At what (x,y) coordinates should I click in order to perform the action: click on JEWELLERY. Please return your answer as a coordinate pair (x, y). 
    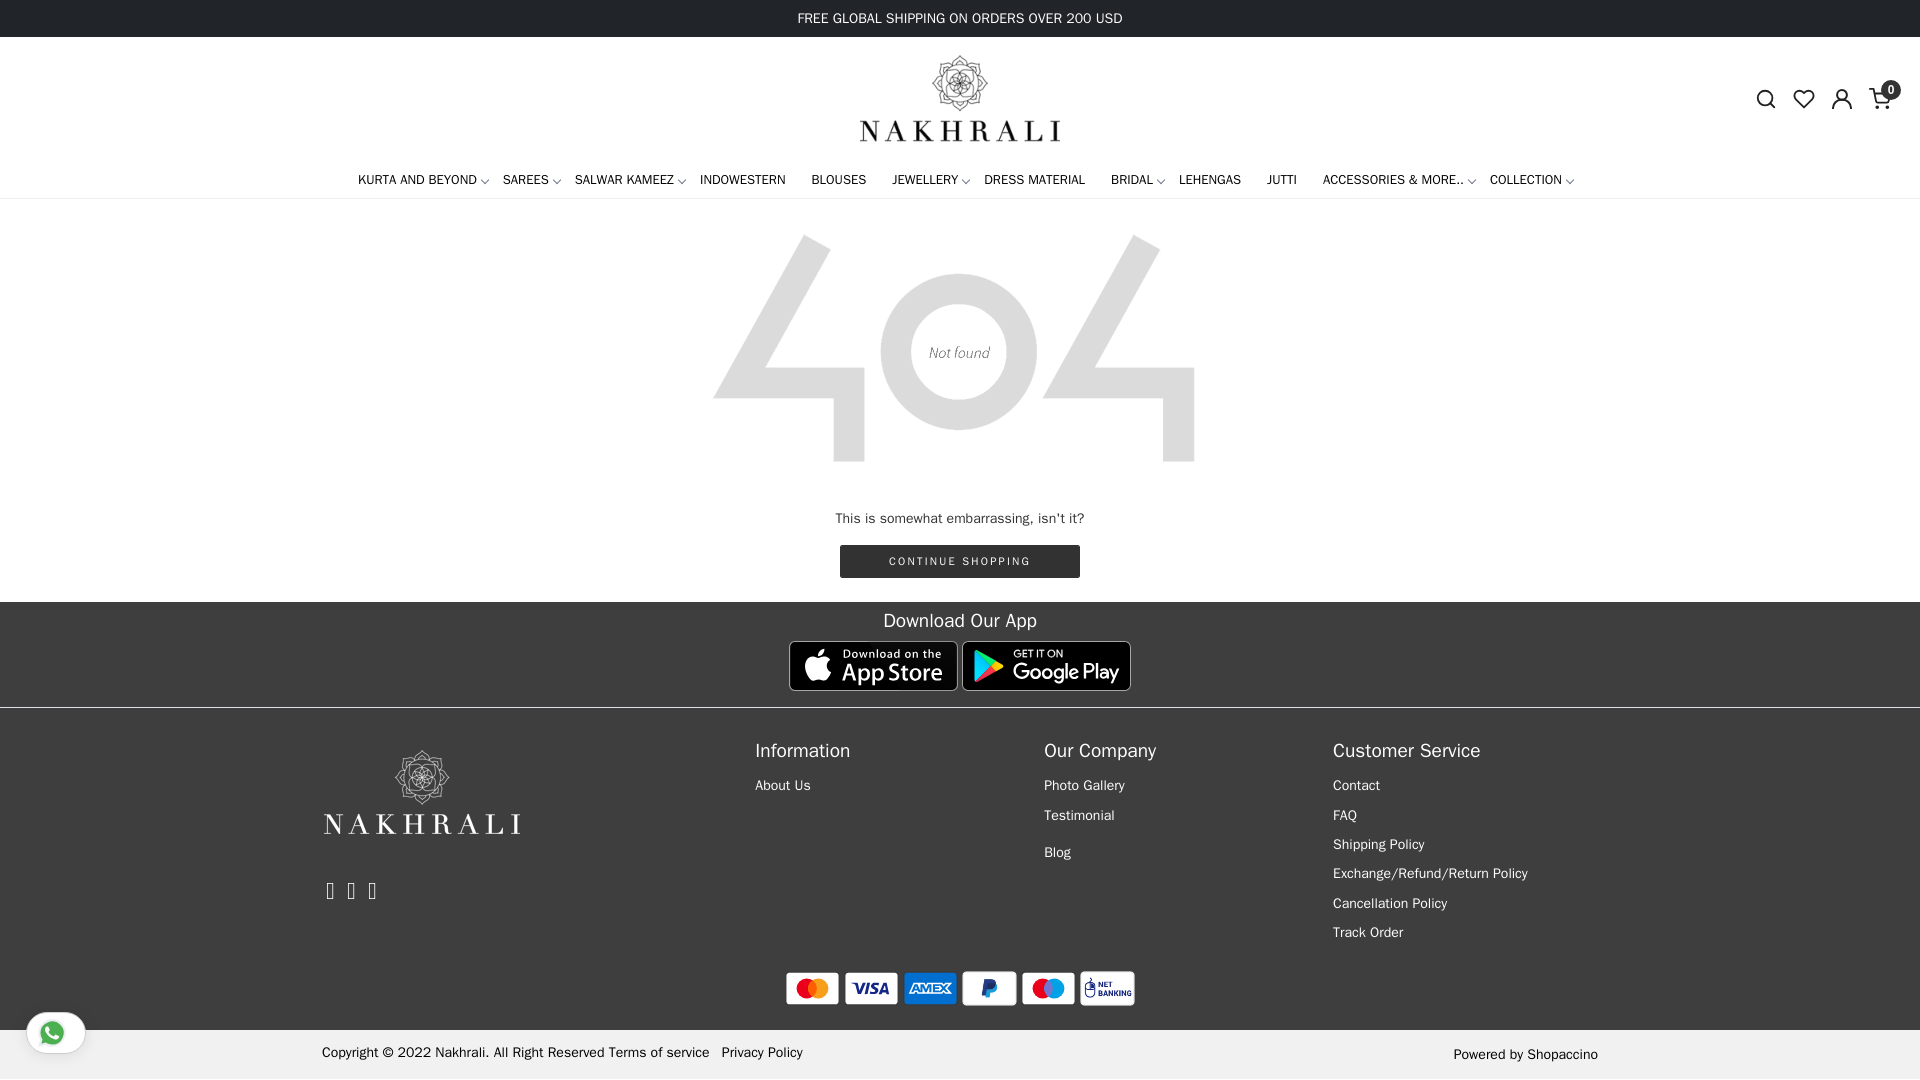
    Looking at the image, I should click on (925, 178).